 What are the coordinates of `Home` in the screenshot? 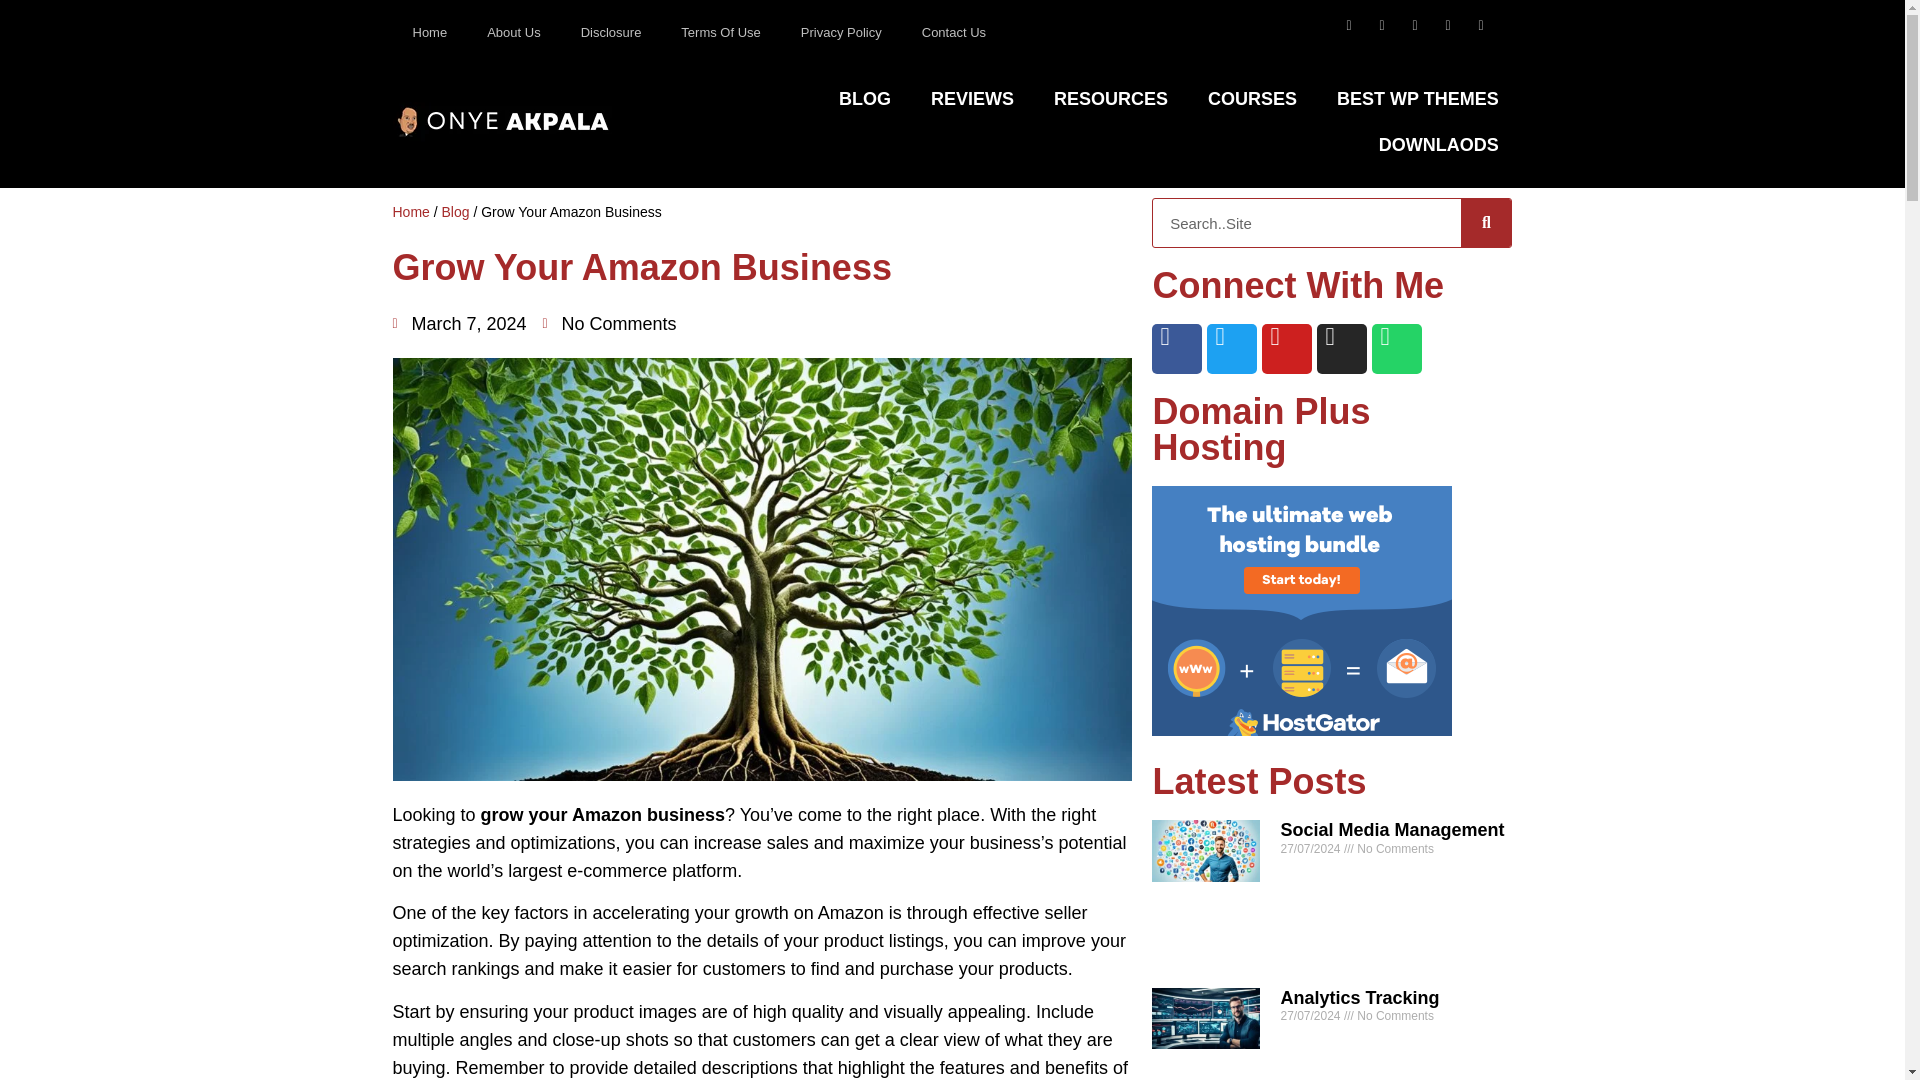 It's located at (410, 212).